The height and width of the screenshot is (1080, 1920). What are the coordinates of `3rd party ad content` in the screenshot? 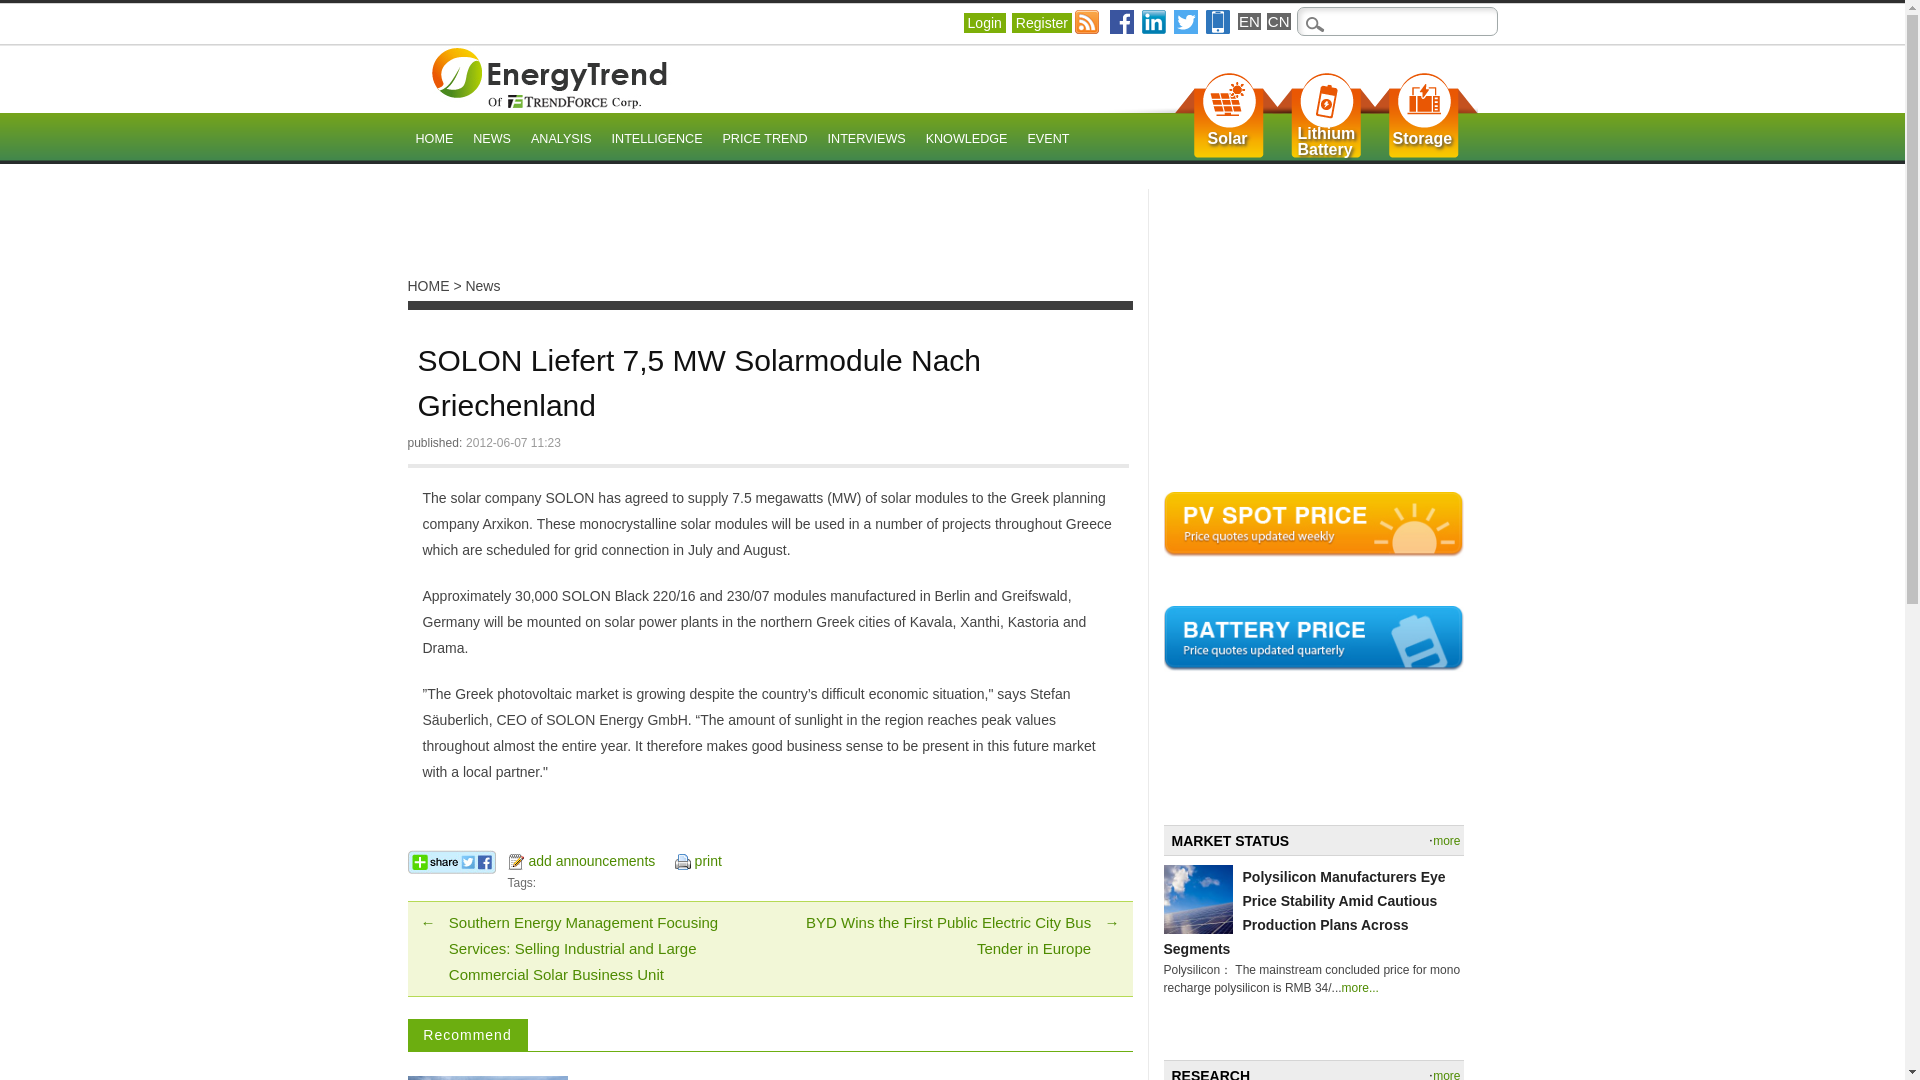 It's located at (1186, 21).